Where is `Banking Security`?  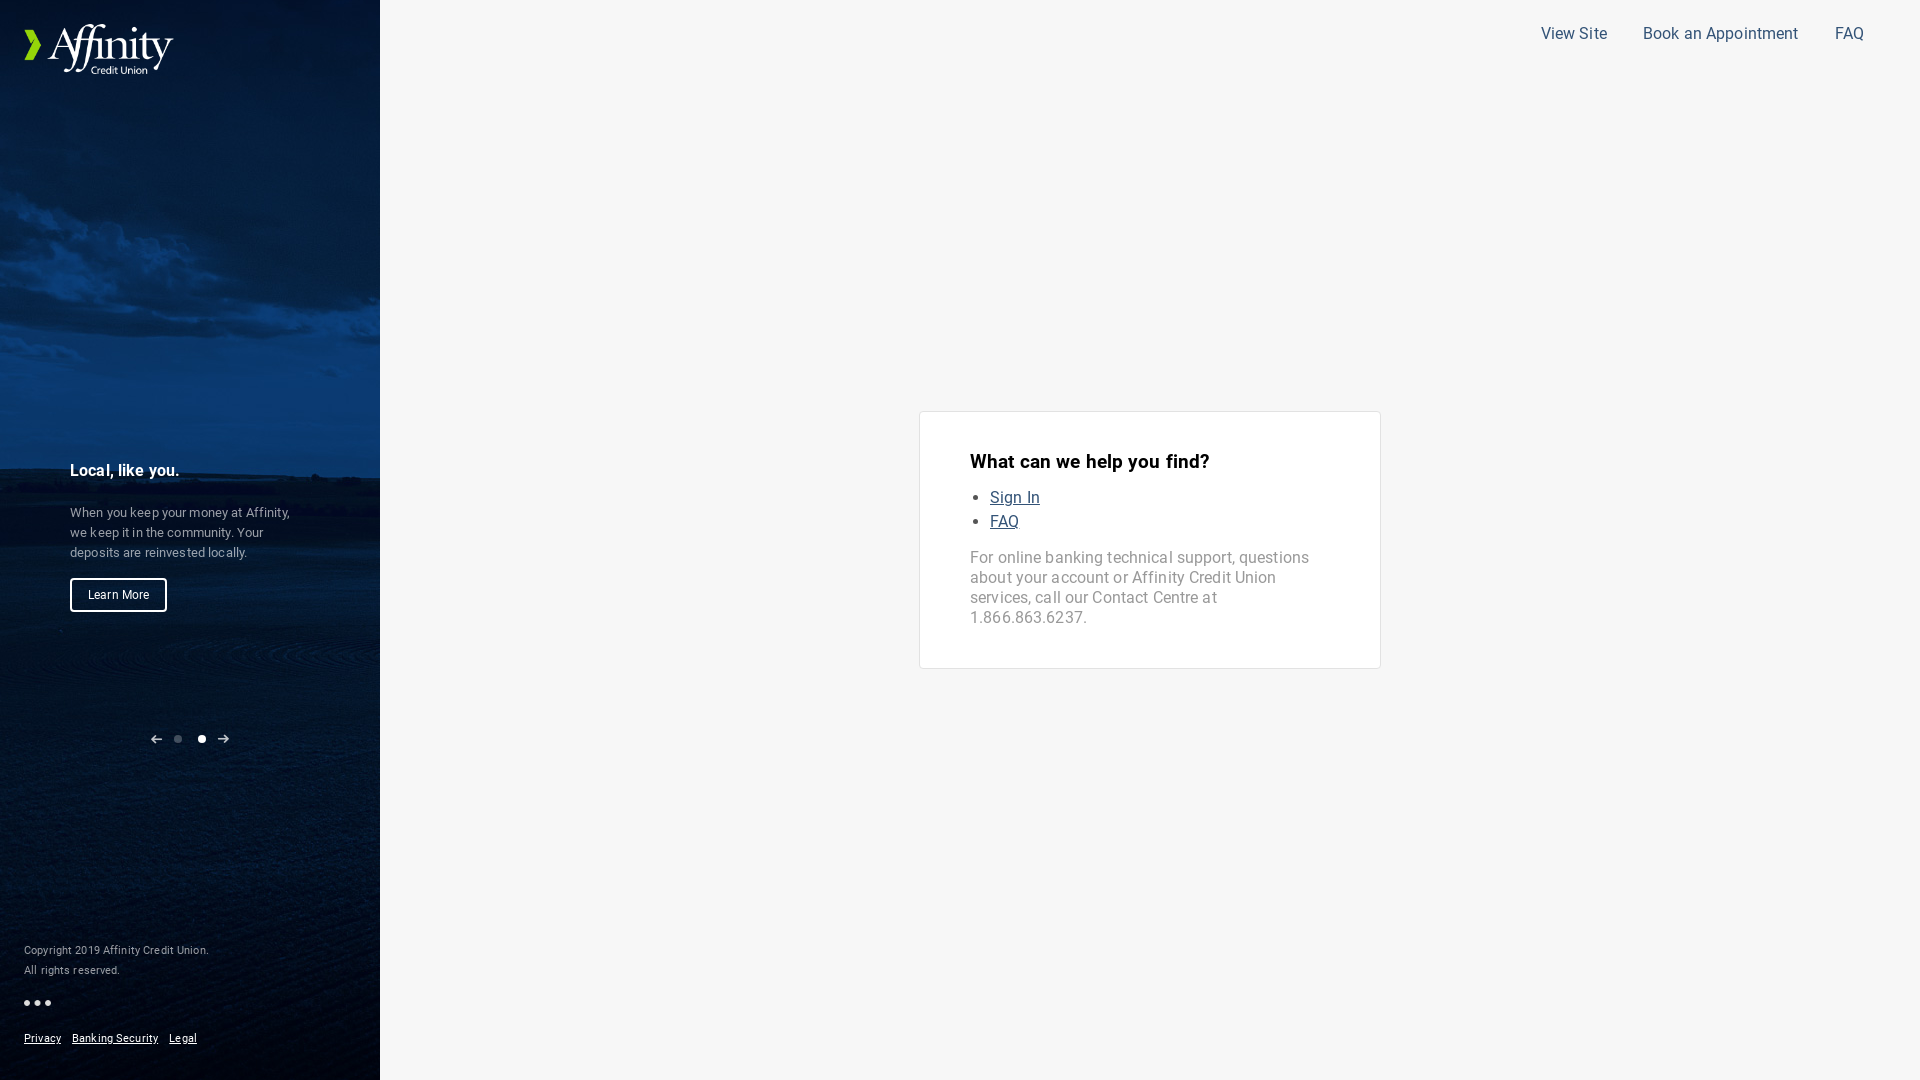 Banking Security is located at coordinates (119, 1038).